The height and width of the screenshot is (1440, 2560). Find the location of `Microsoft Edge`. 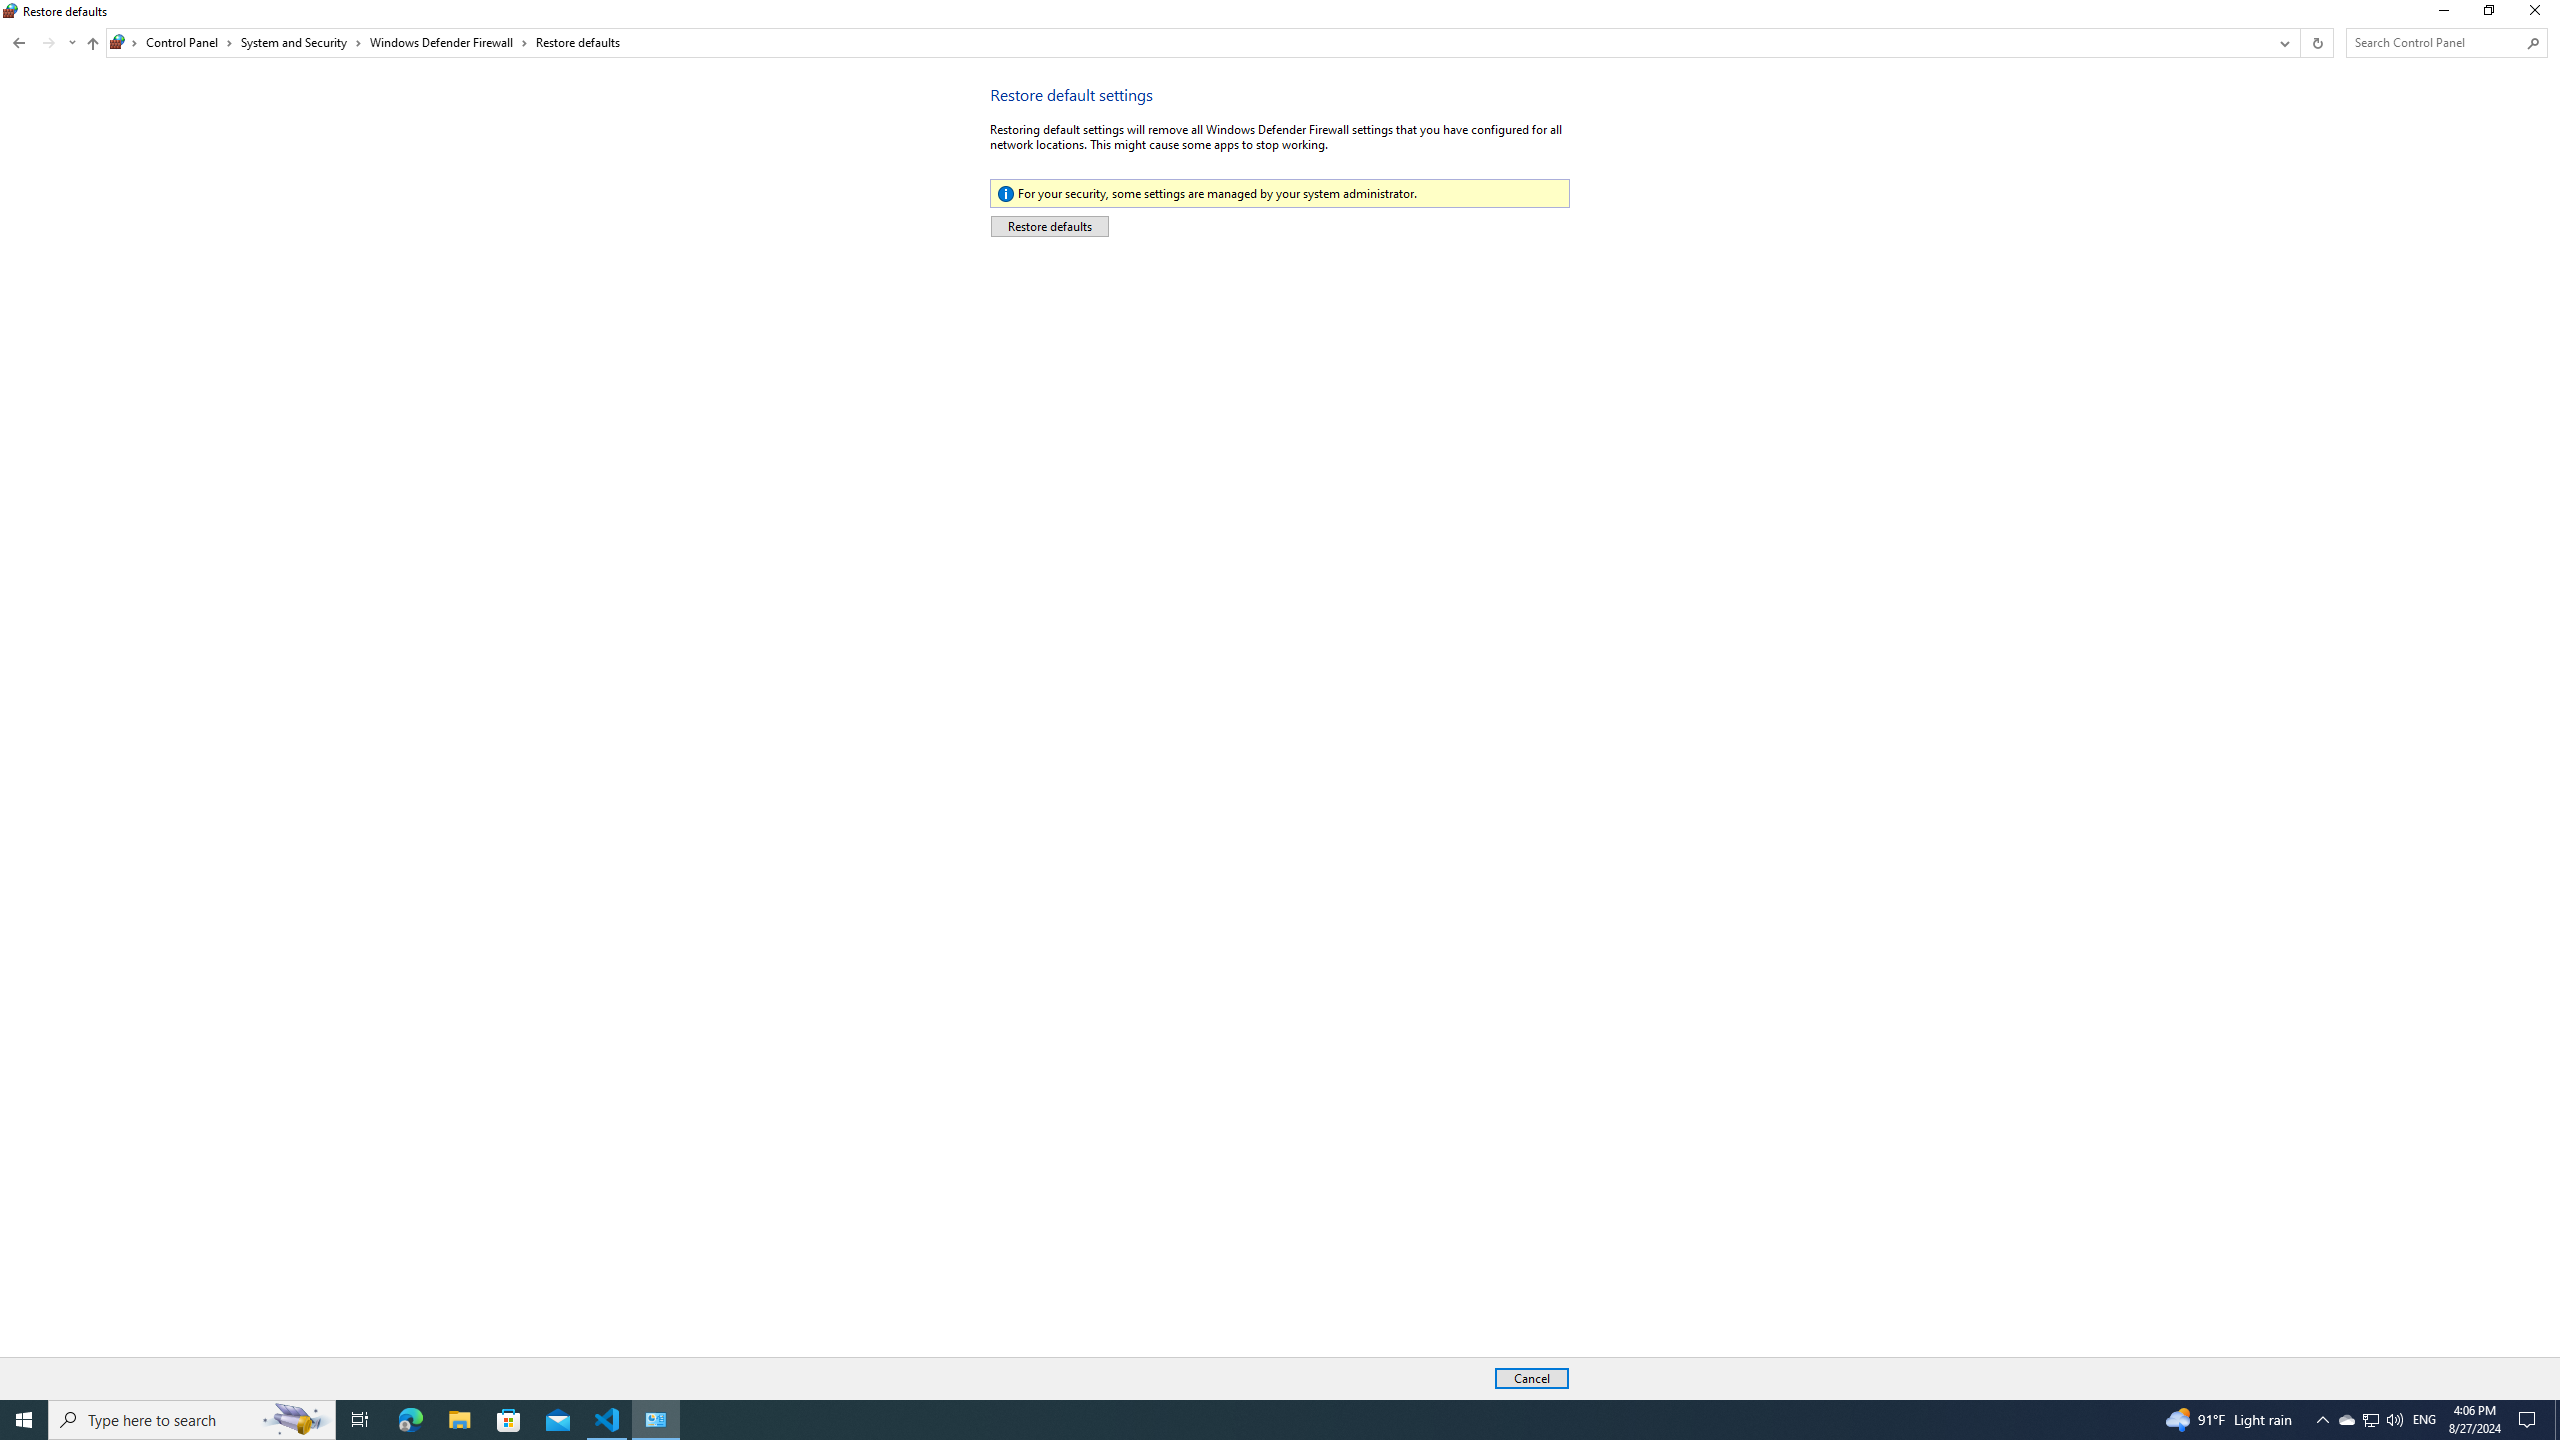

Microsoft Edge is located at coordinates (410, 1420).